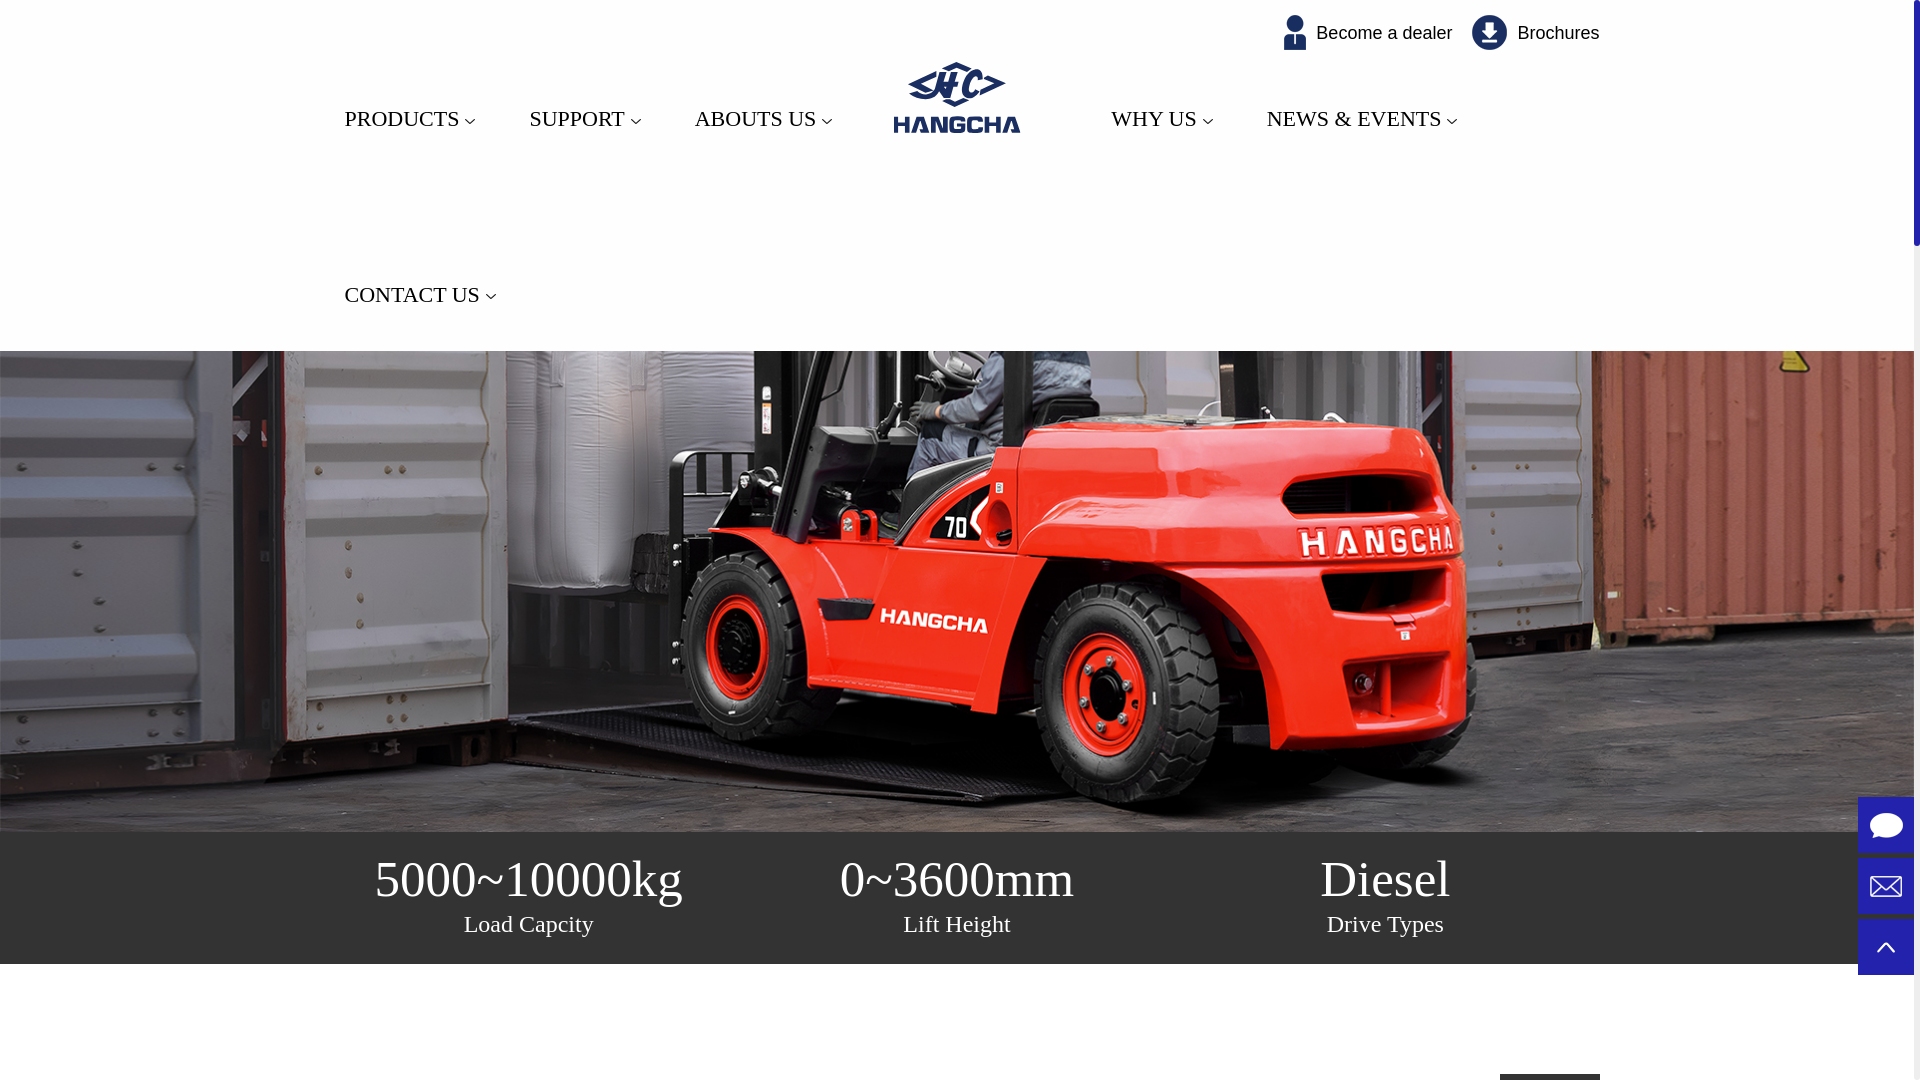 Image resolution: width=1920 pixels, height=1080 pixels. I want to click on PRODUCTS, so click(408, 88).